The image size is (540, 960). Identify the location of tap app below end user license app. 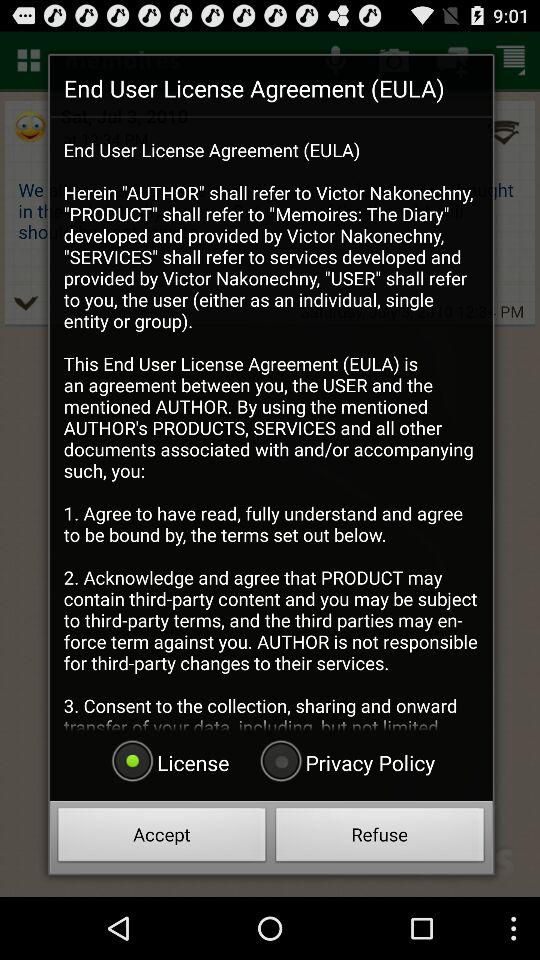
(345, 762).